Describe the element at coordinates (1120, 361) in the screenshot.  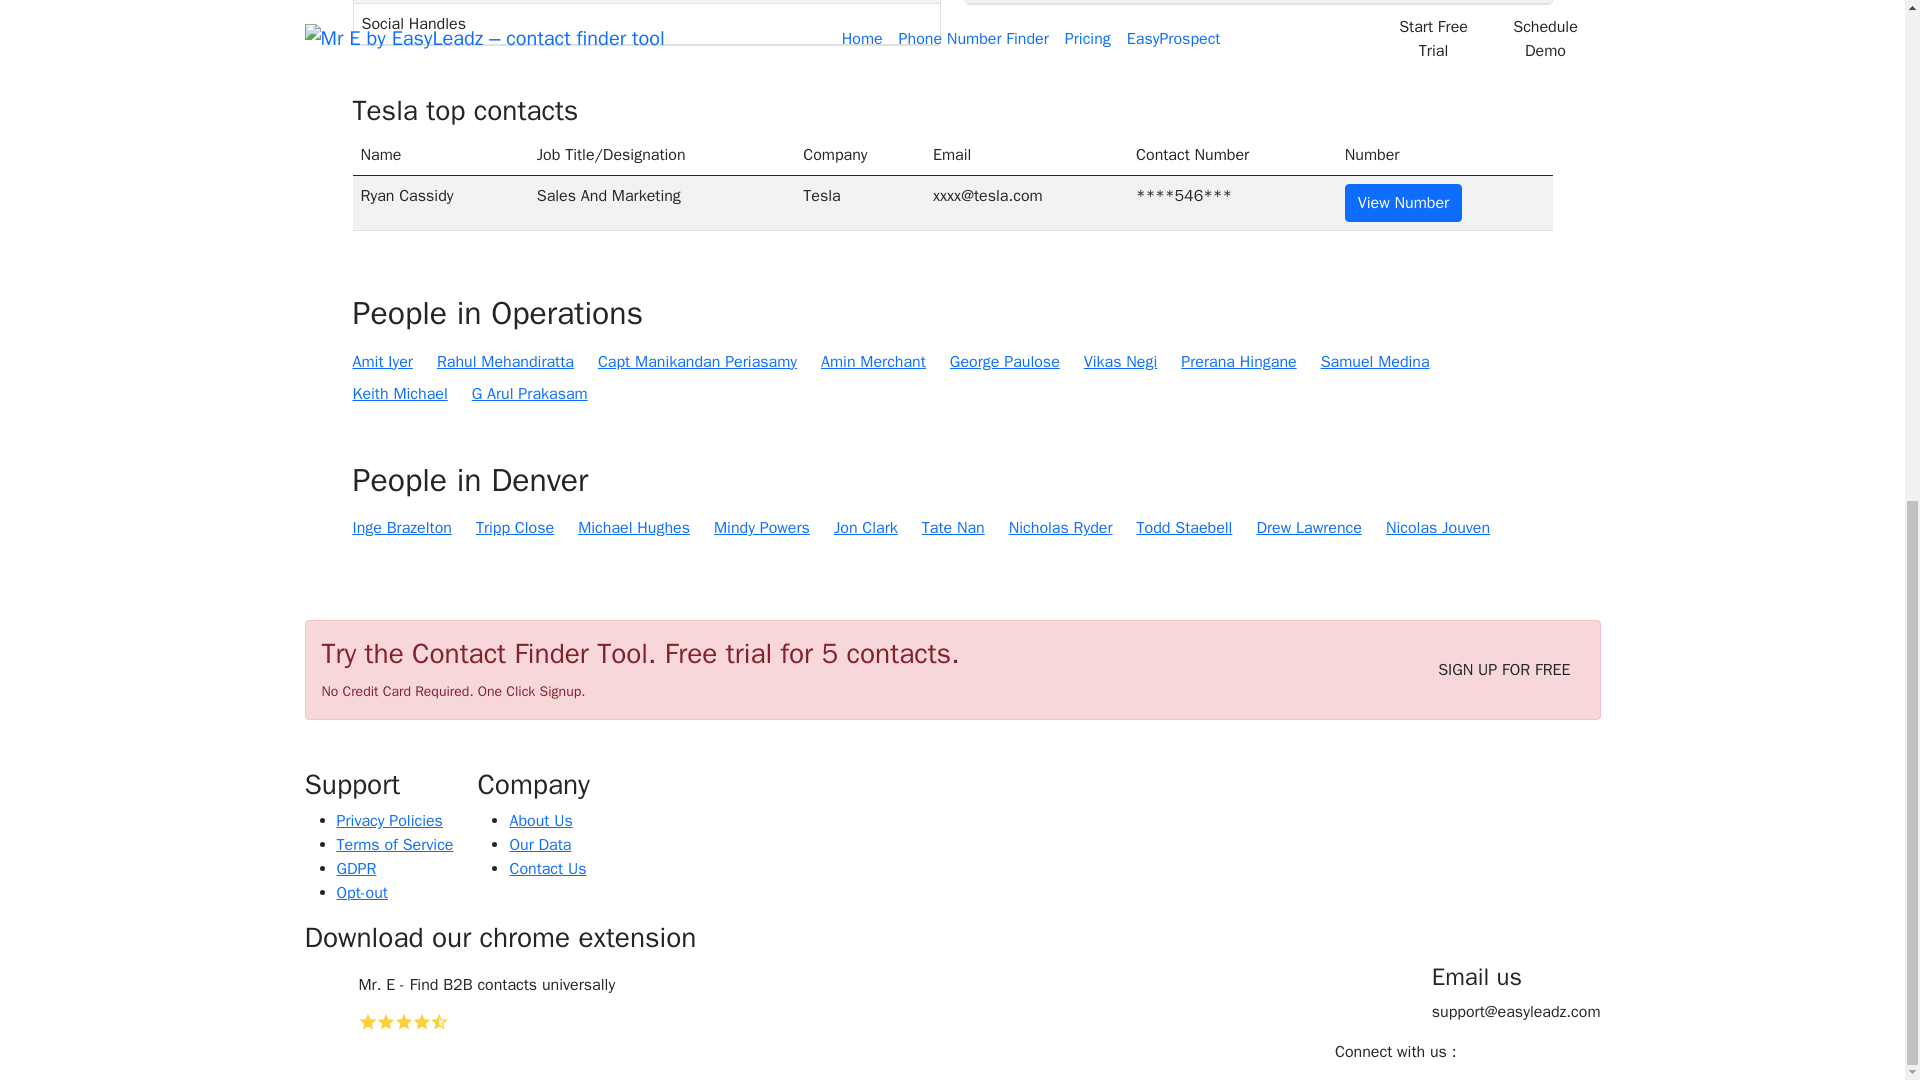
I see `Vikas Negi` at that location.